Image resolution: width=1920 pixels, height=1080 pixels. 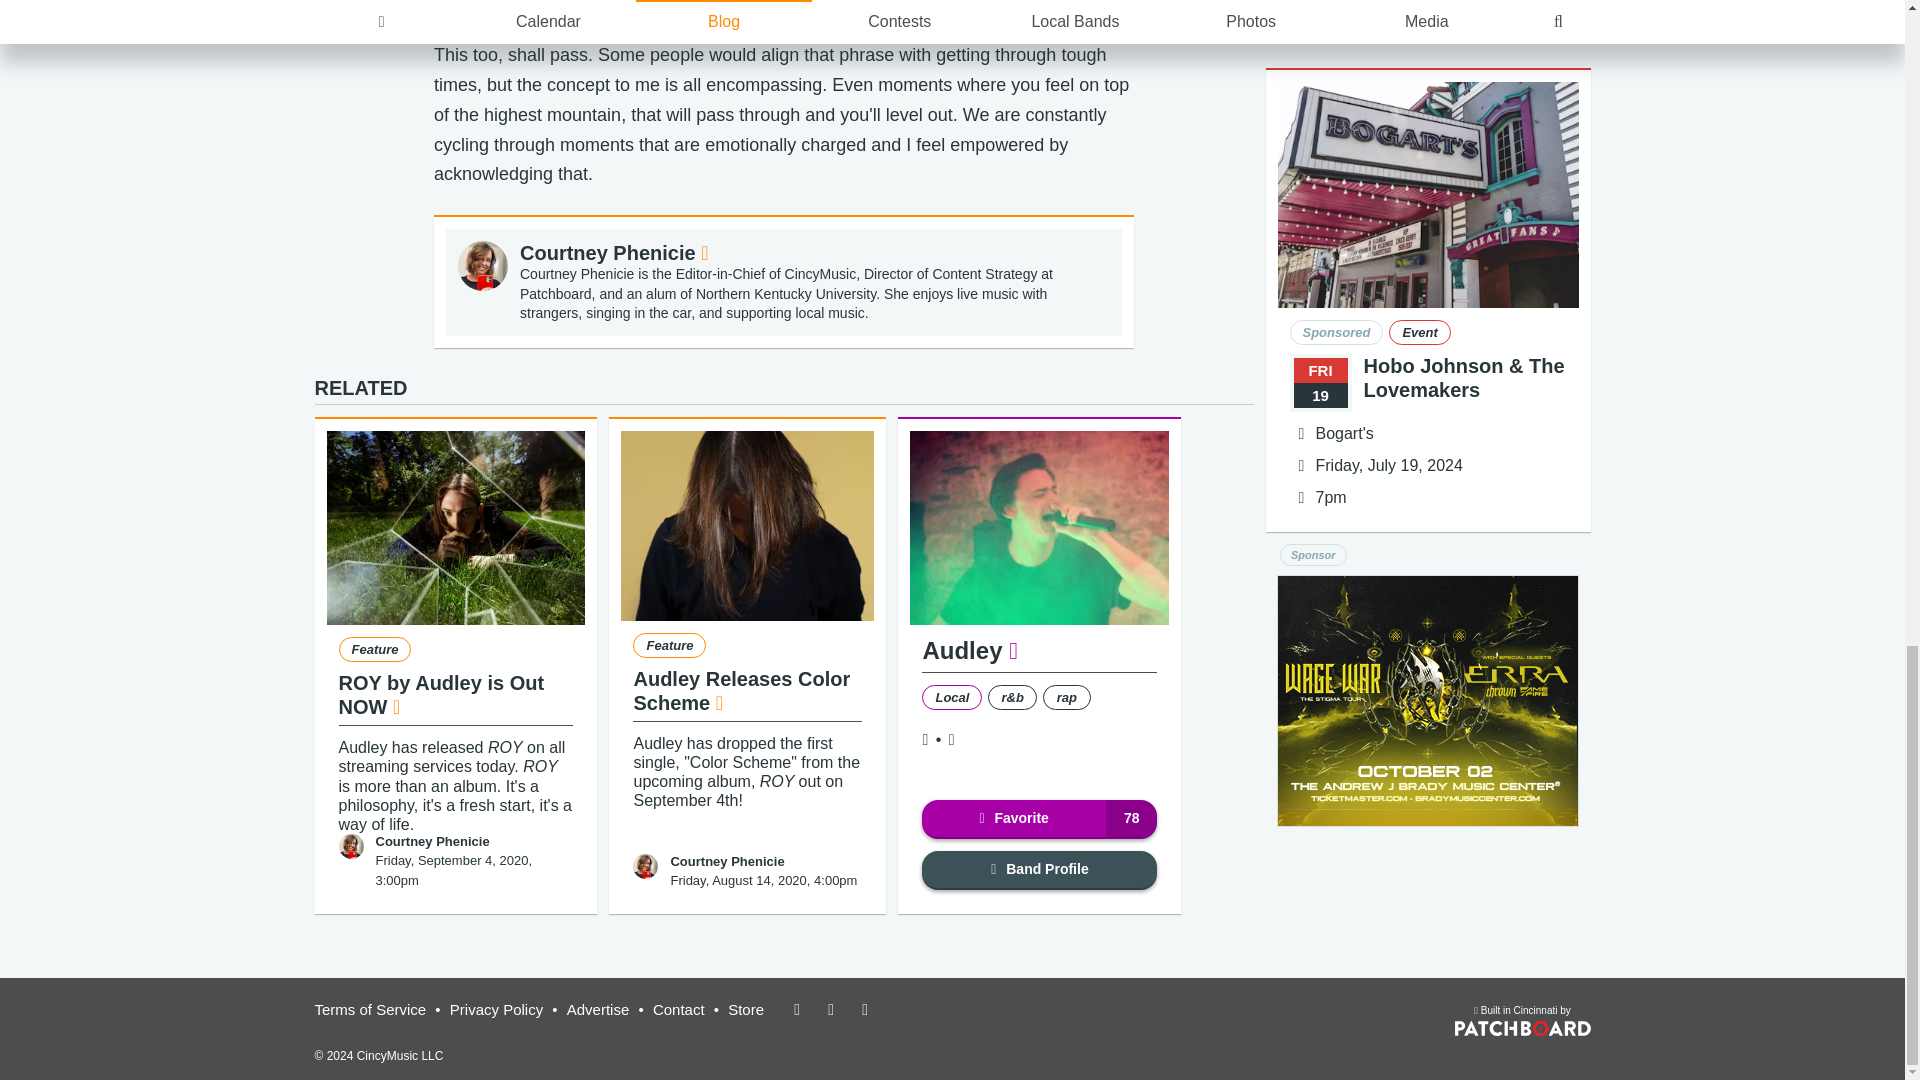 What do you see at coordinates (924, 740) in the screenshot?
I see `Facebook` at bounding box center [924, 740].